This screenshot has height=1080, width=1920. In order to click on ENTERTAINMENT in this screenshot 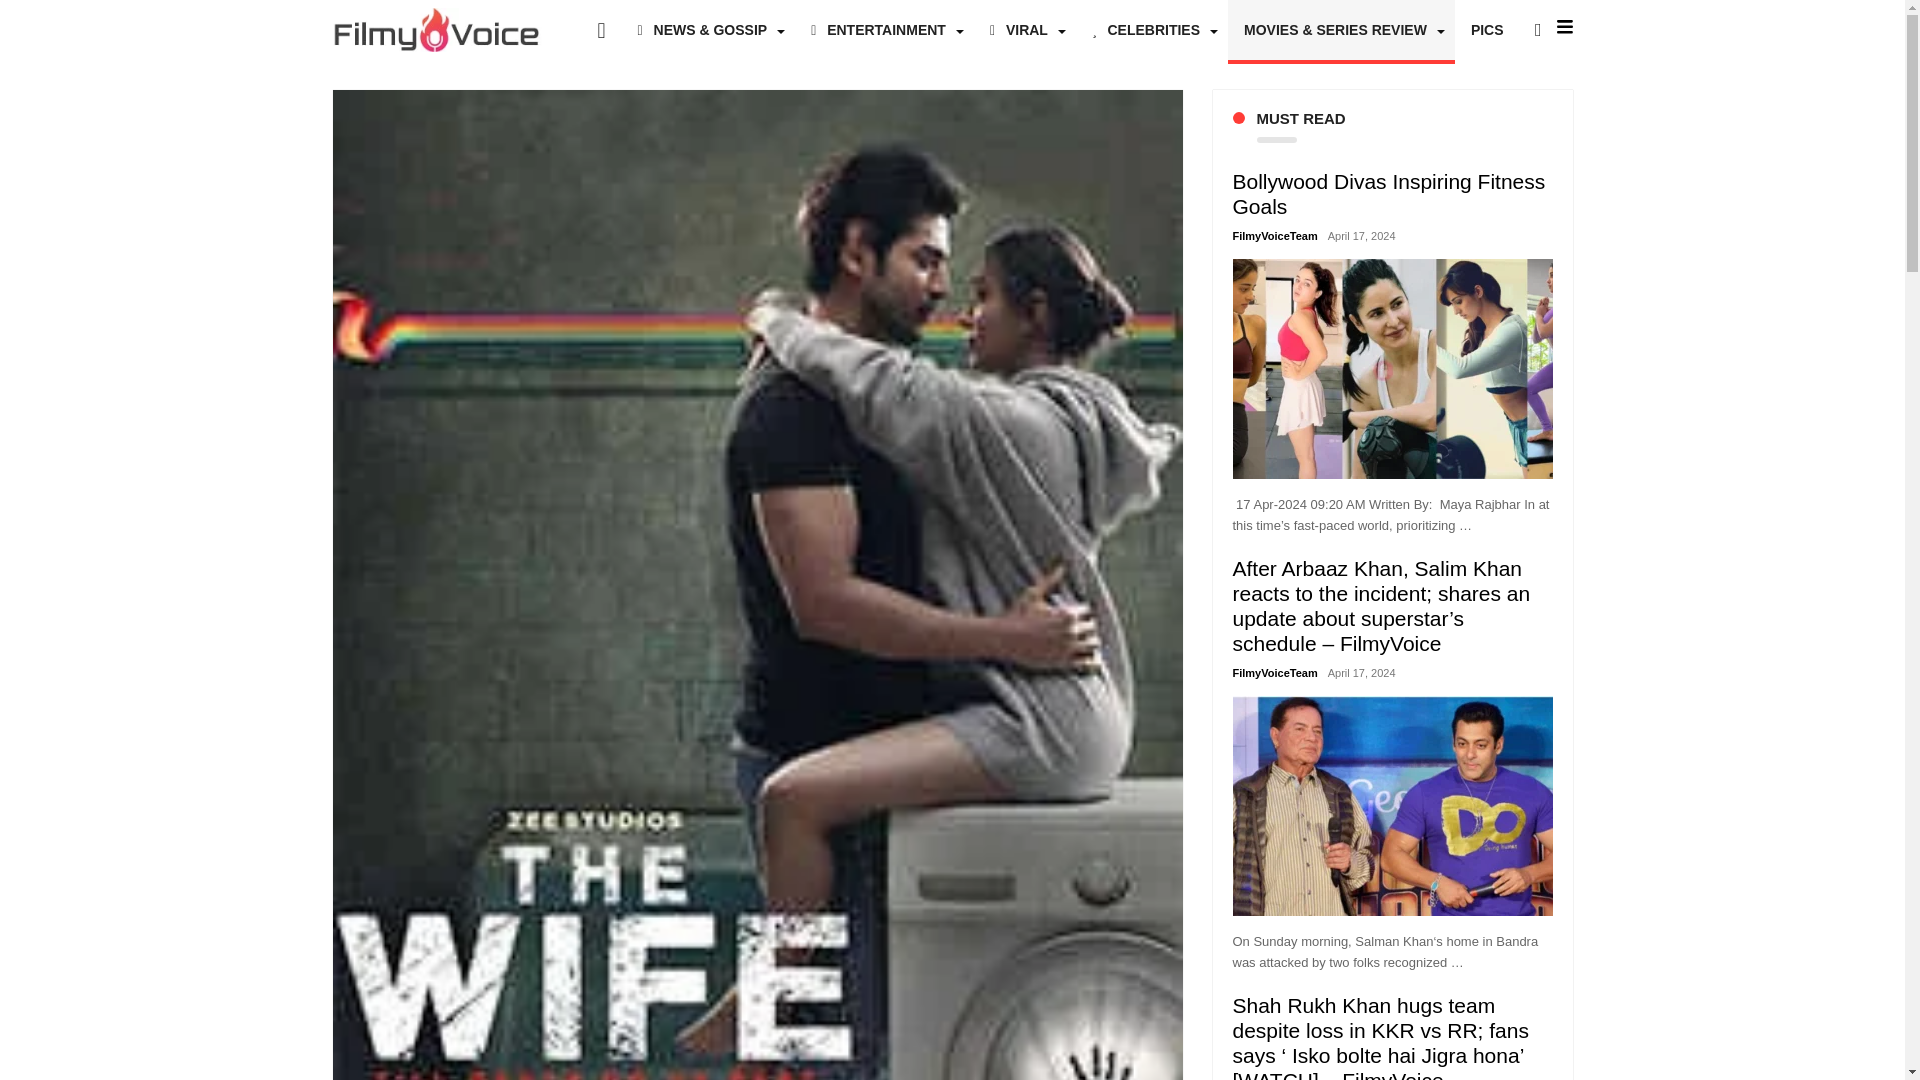, I will do `click(884, 30)`.